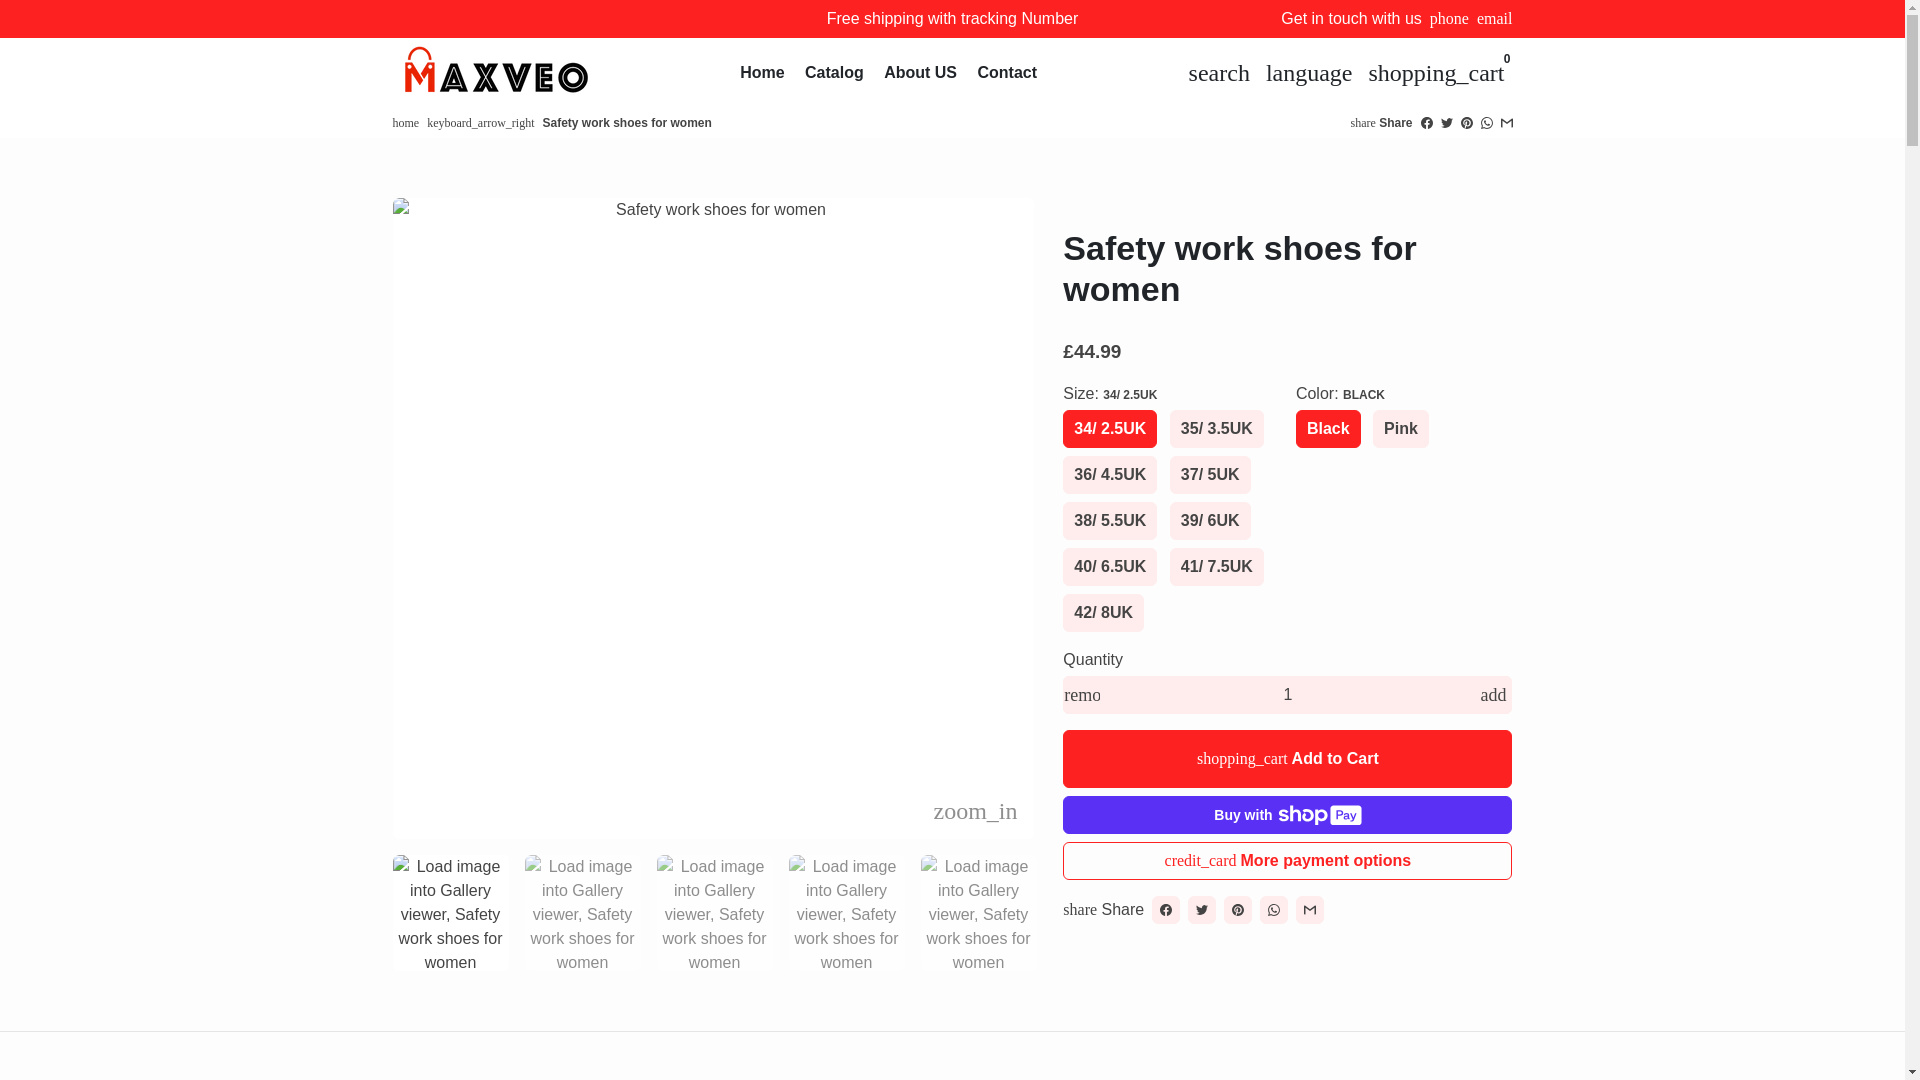 The height and width of the screenshot is (1080, 1920). Describe the element at coordinates (1309, 71) in the screenshot. I see `language` at that location.